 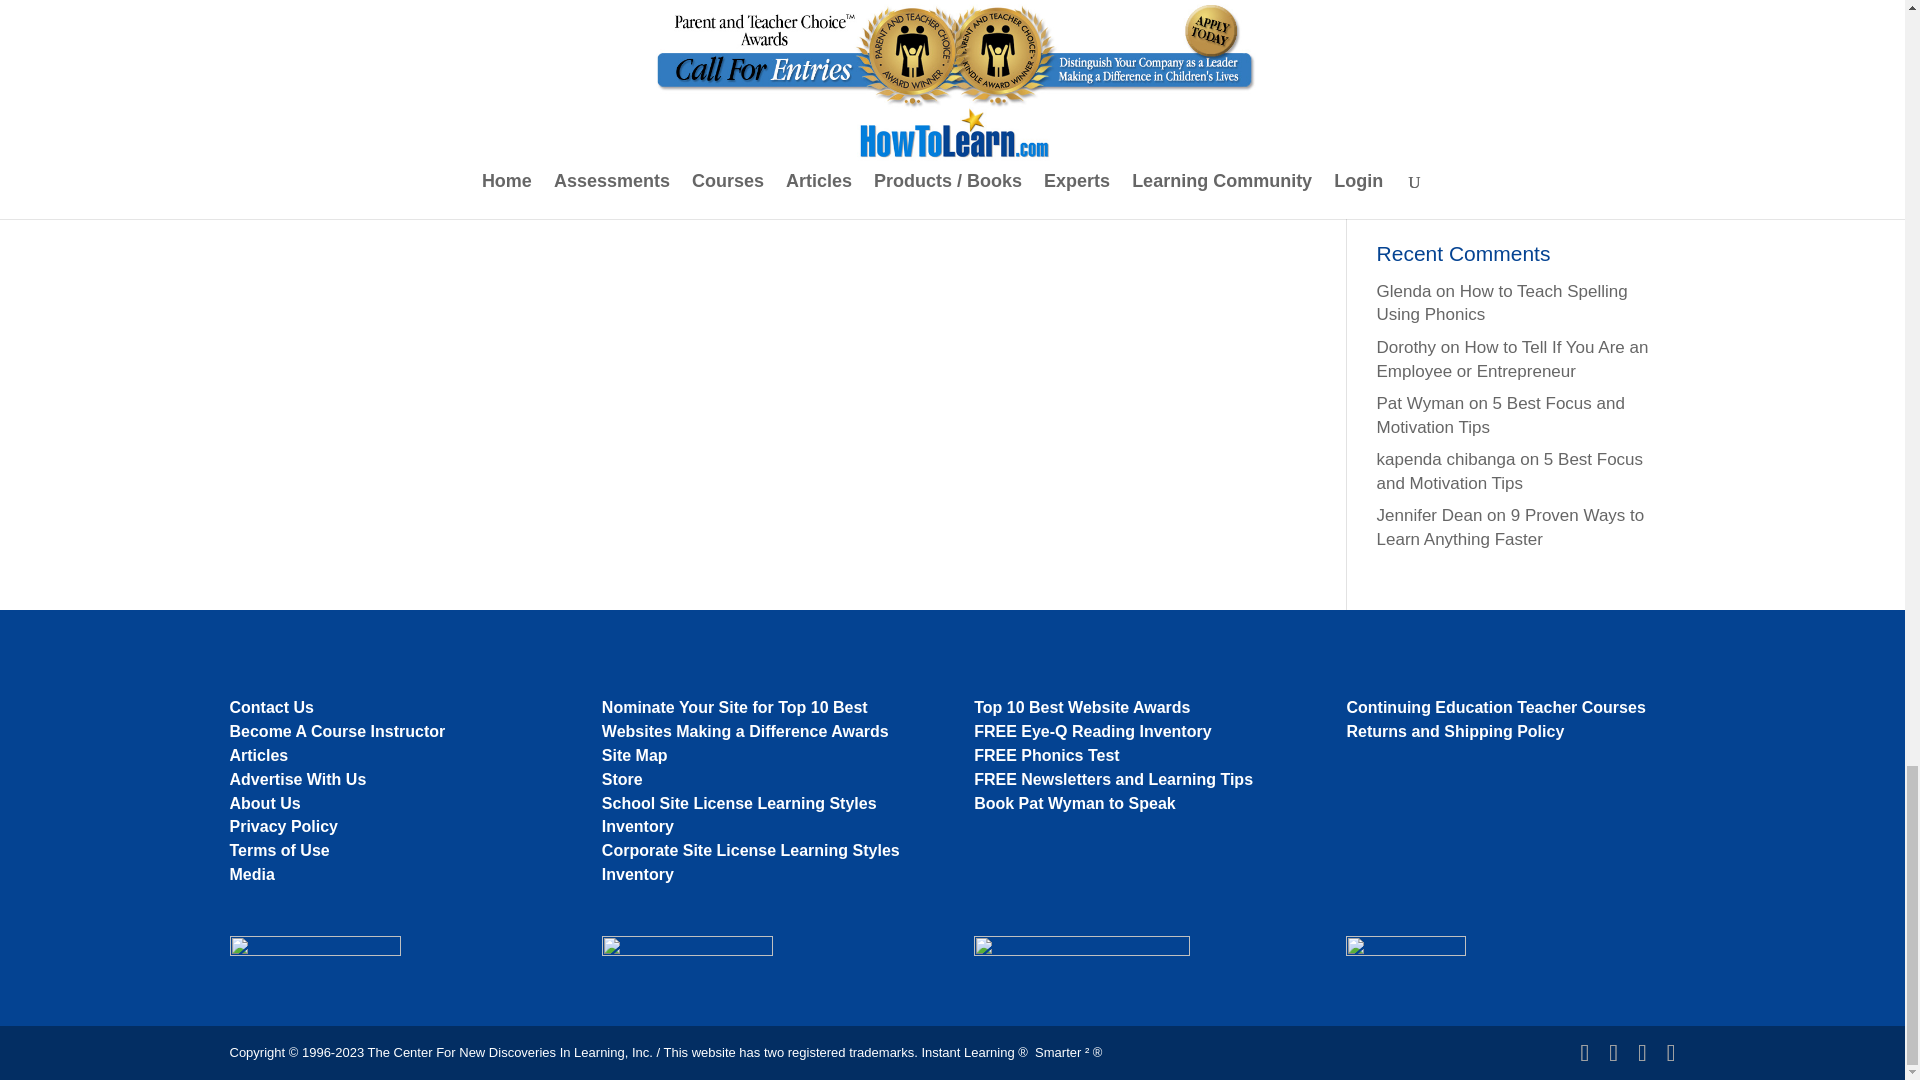 I want to click on About Us, so click(x=266, y=803).